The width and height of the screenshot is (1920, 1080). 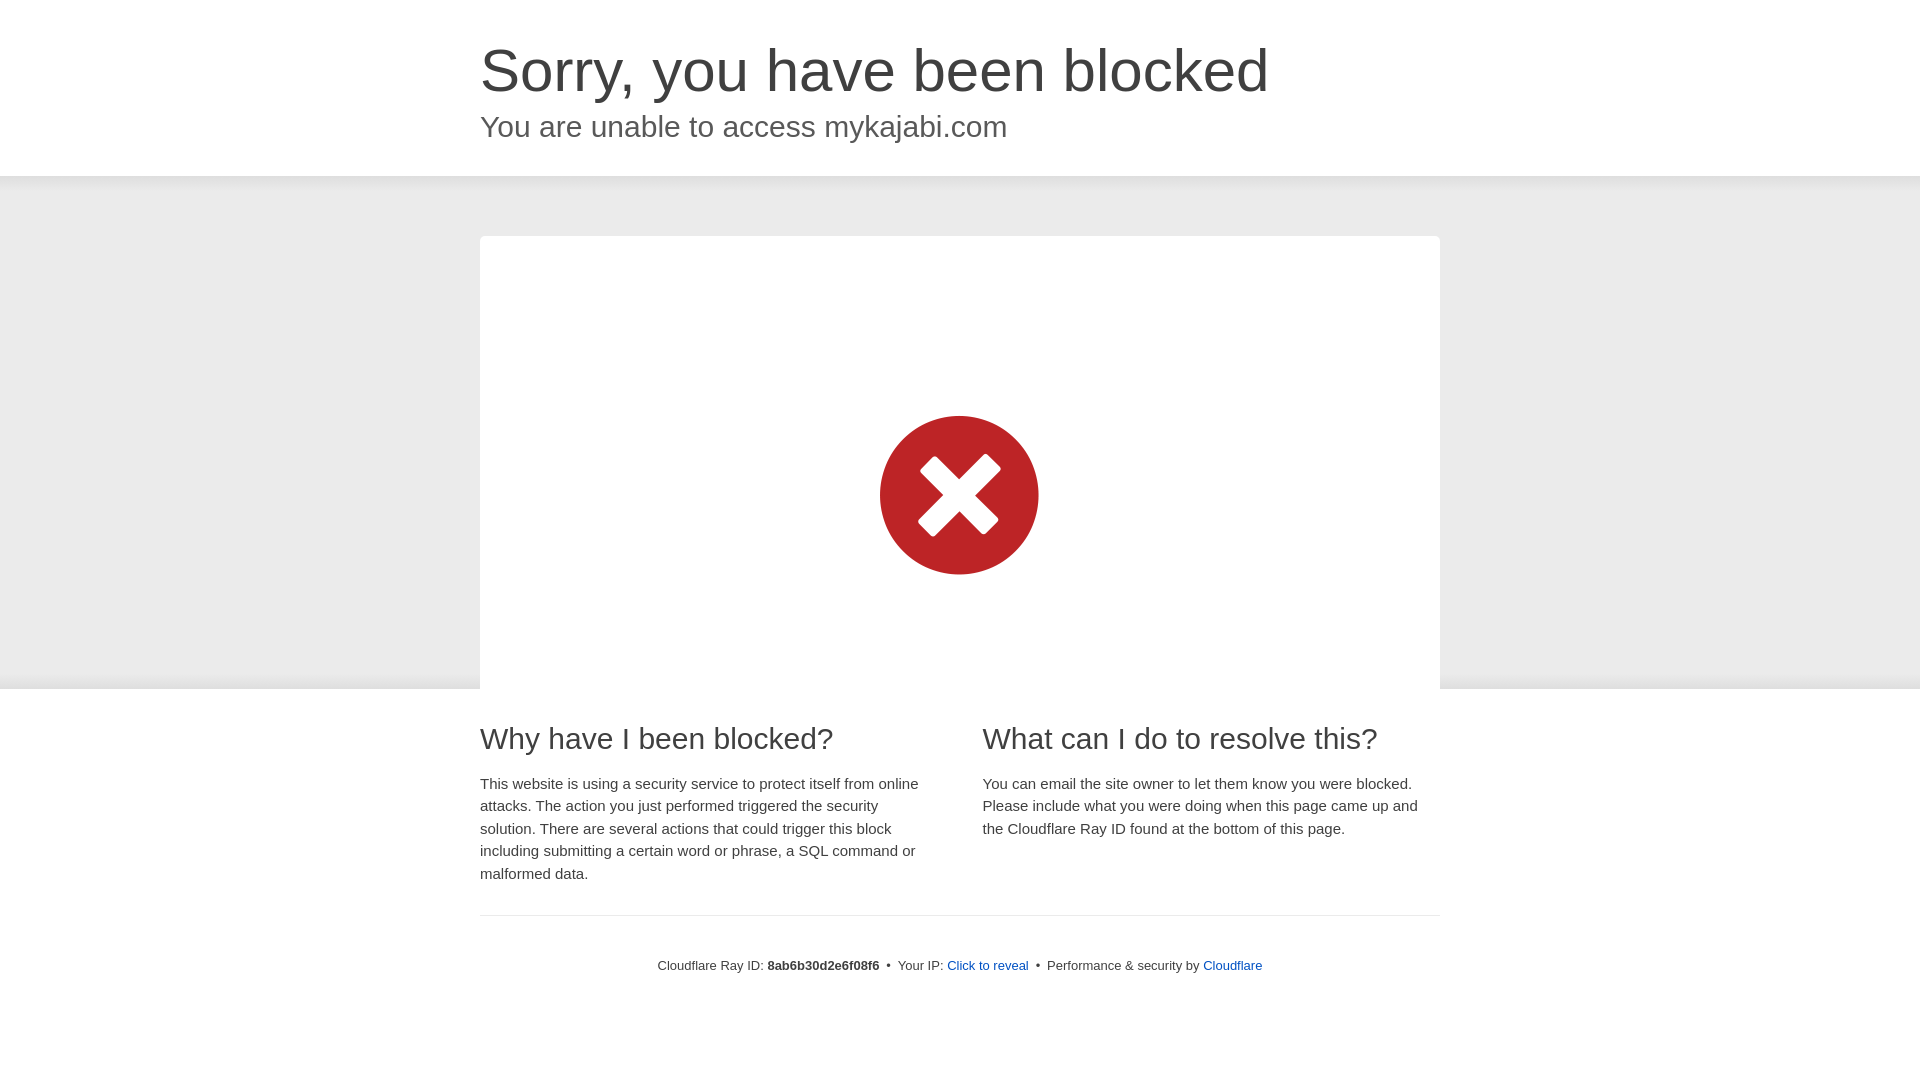 I want to click on Cloudflare, so click(x=1232, y=965).